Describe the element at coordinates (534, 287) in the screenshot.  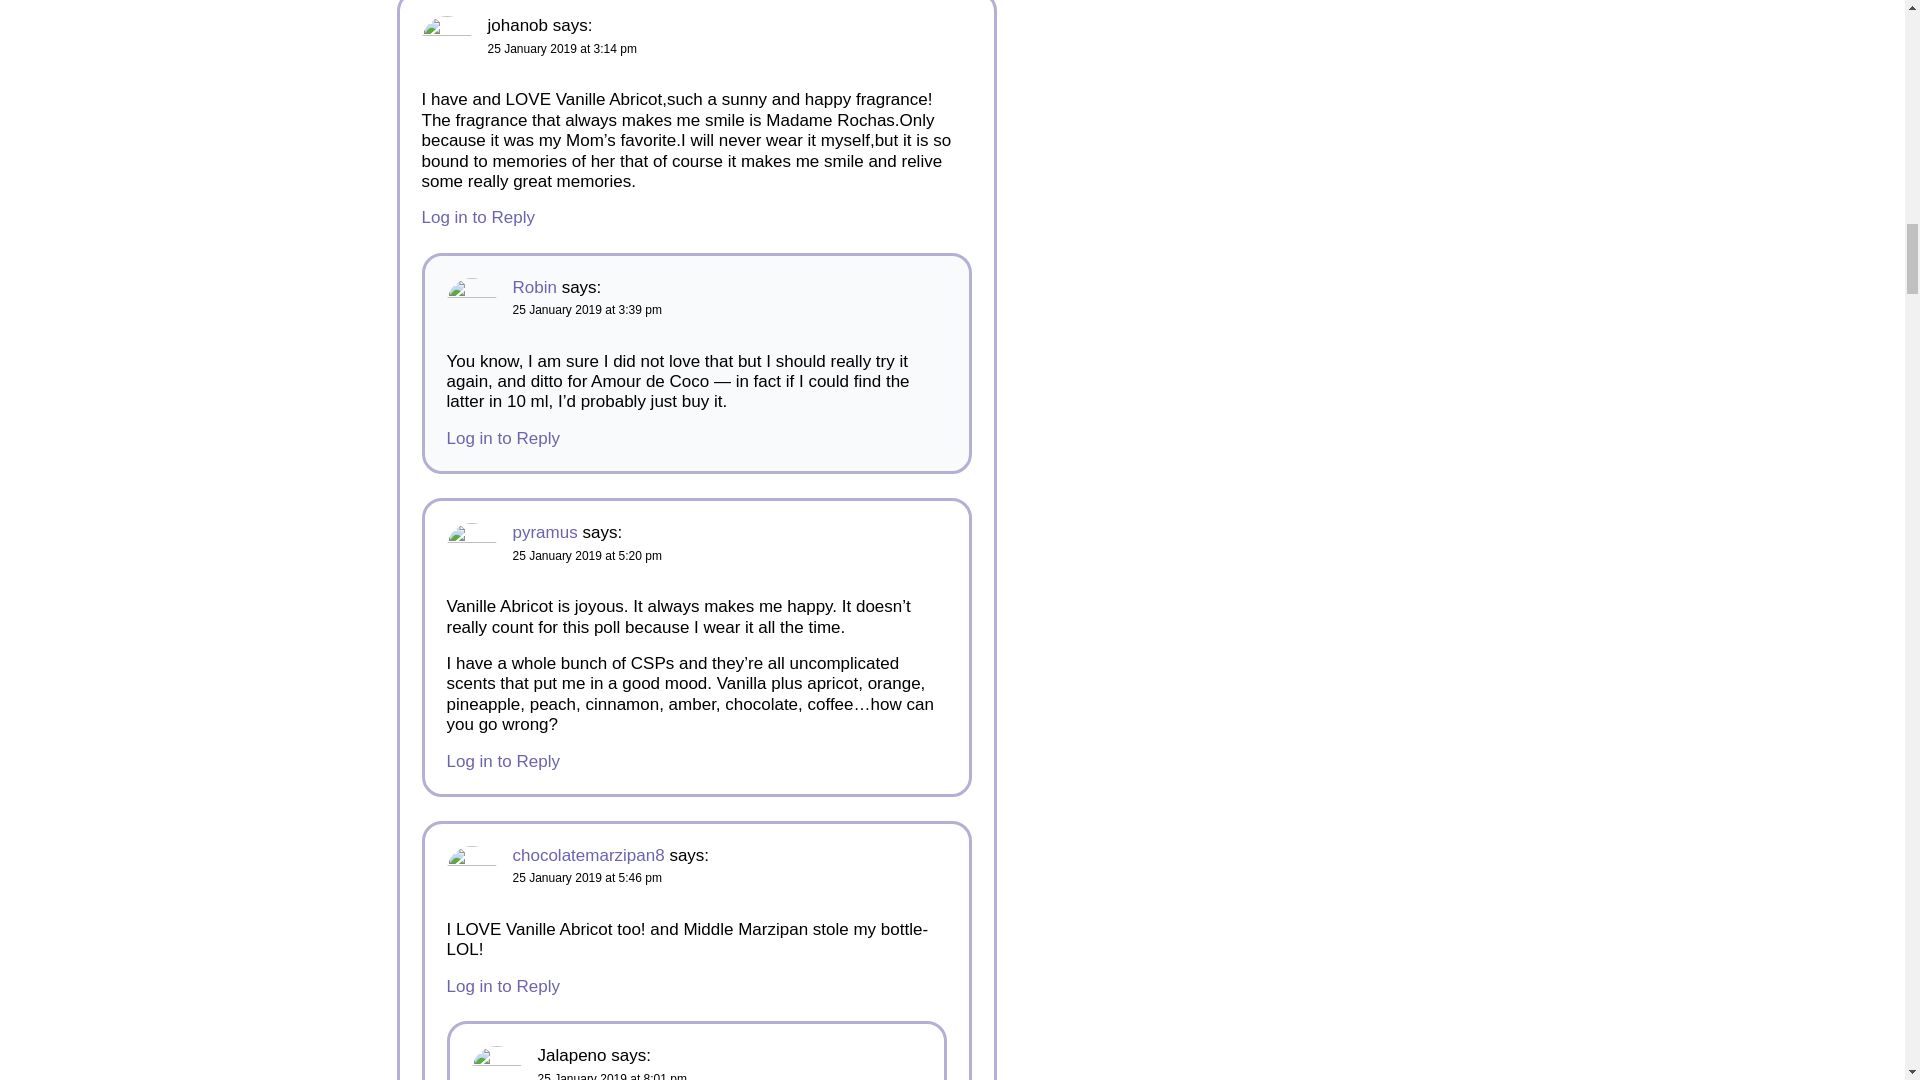
I see `Robin` at that location.